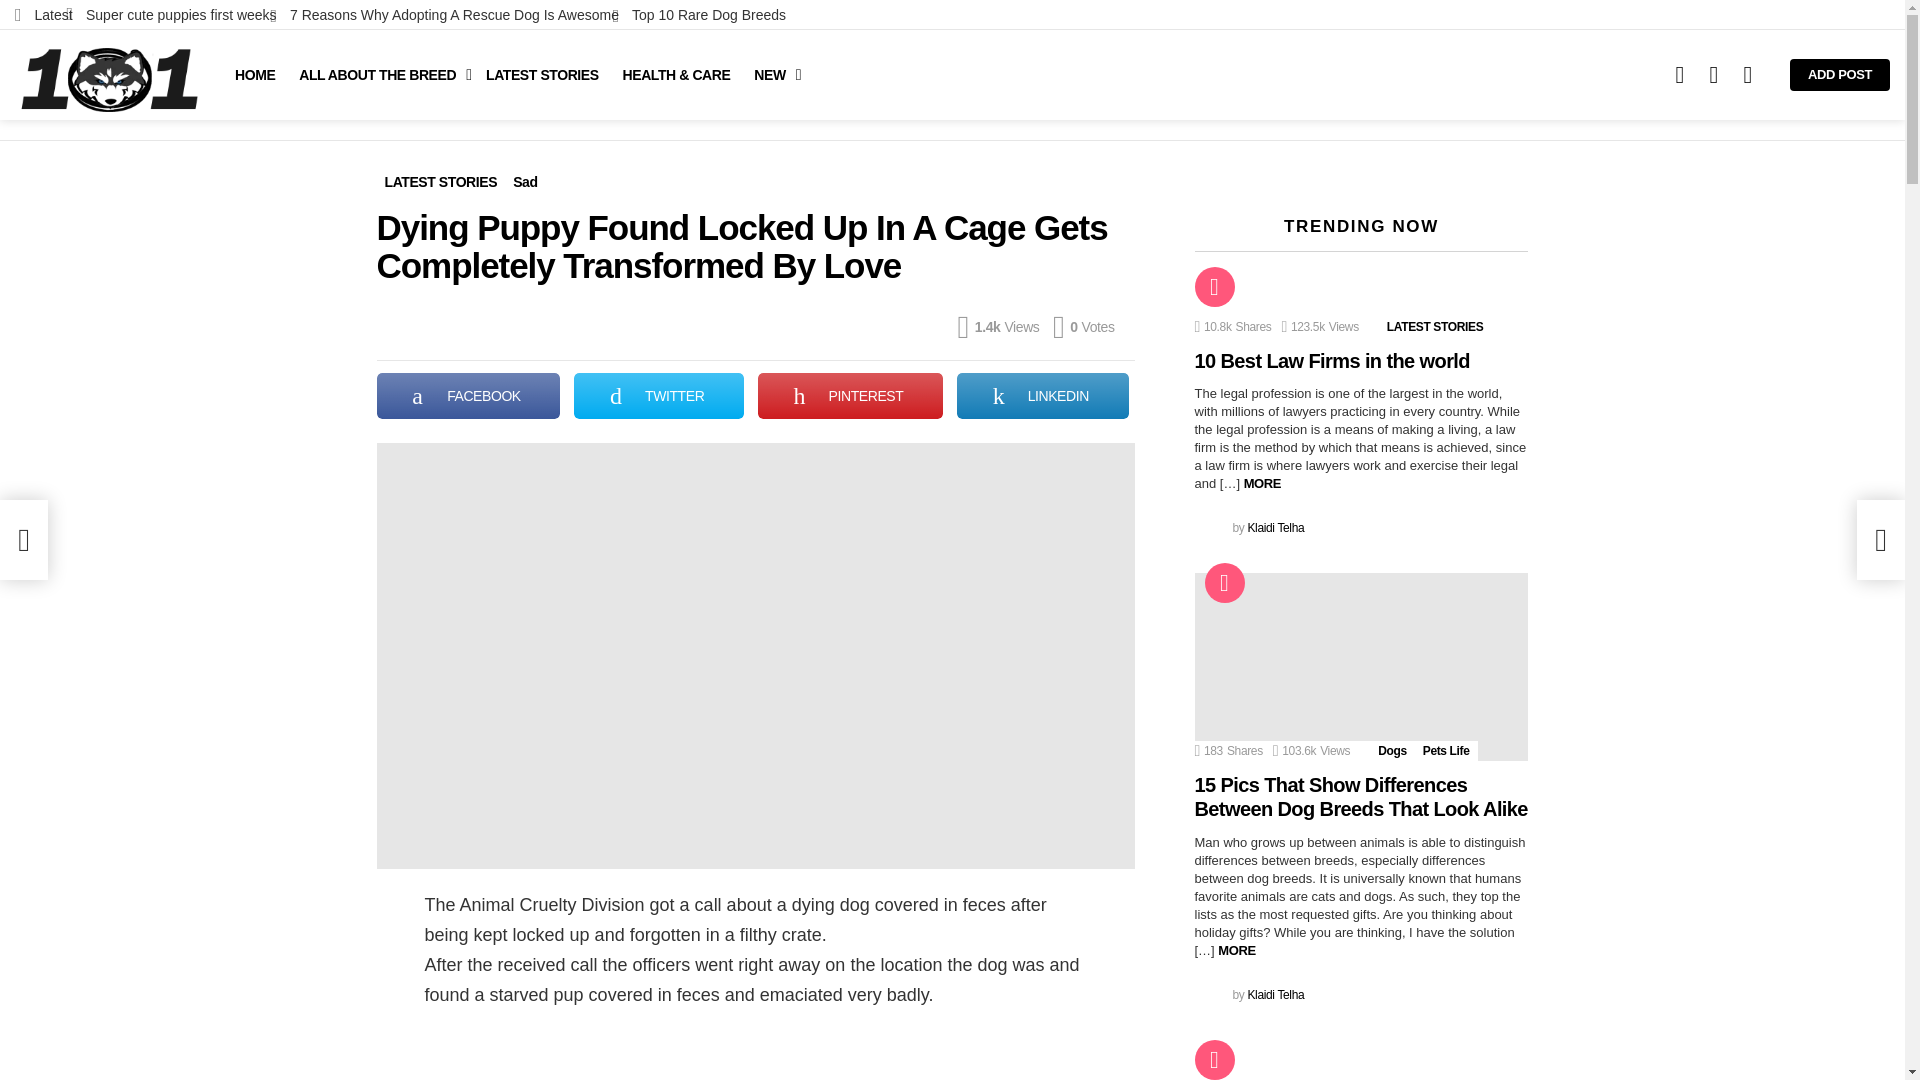 The height and width of the screenshot is (1080, 1920). Describe the element at coordinates (468, 396) in the screenshot. I see `Share on Facebook` at that location.